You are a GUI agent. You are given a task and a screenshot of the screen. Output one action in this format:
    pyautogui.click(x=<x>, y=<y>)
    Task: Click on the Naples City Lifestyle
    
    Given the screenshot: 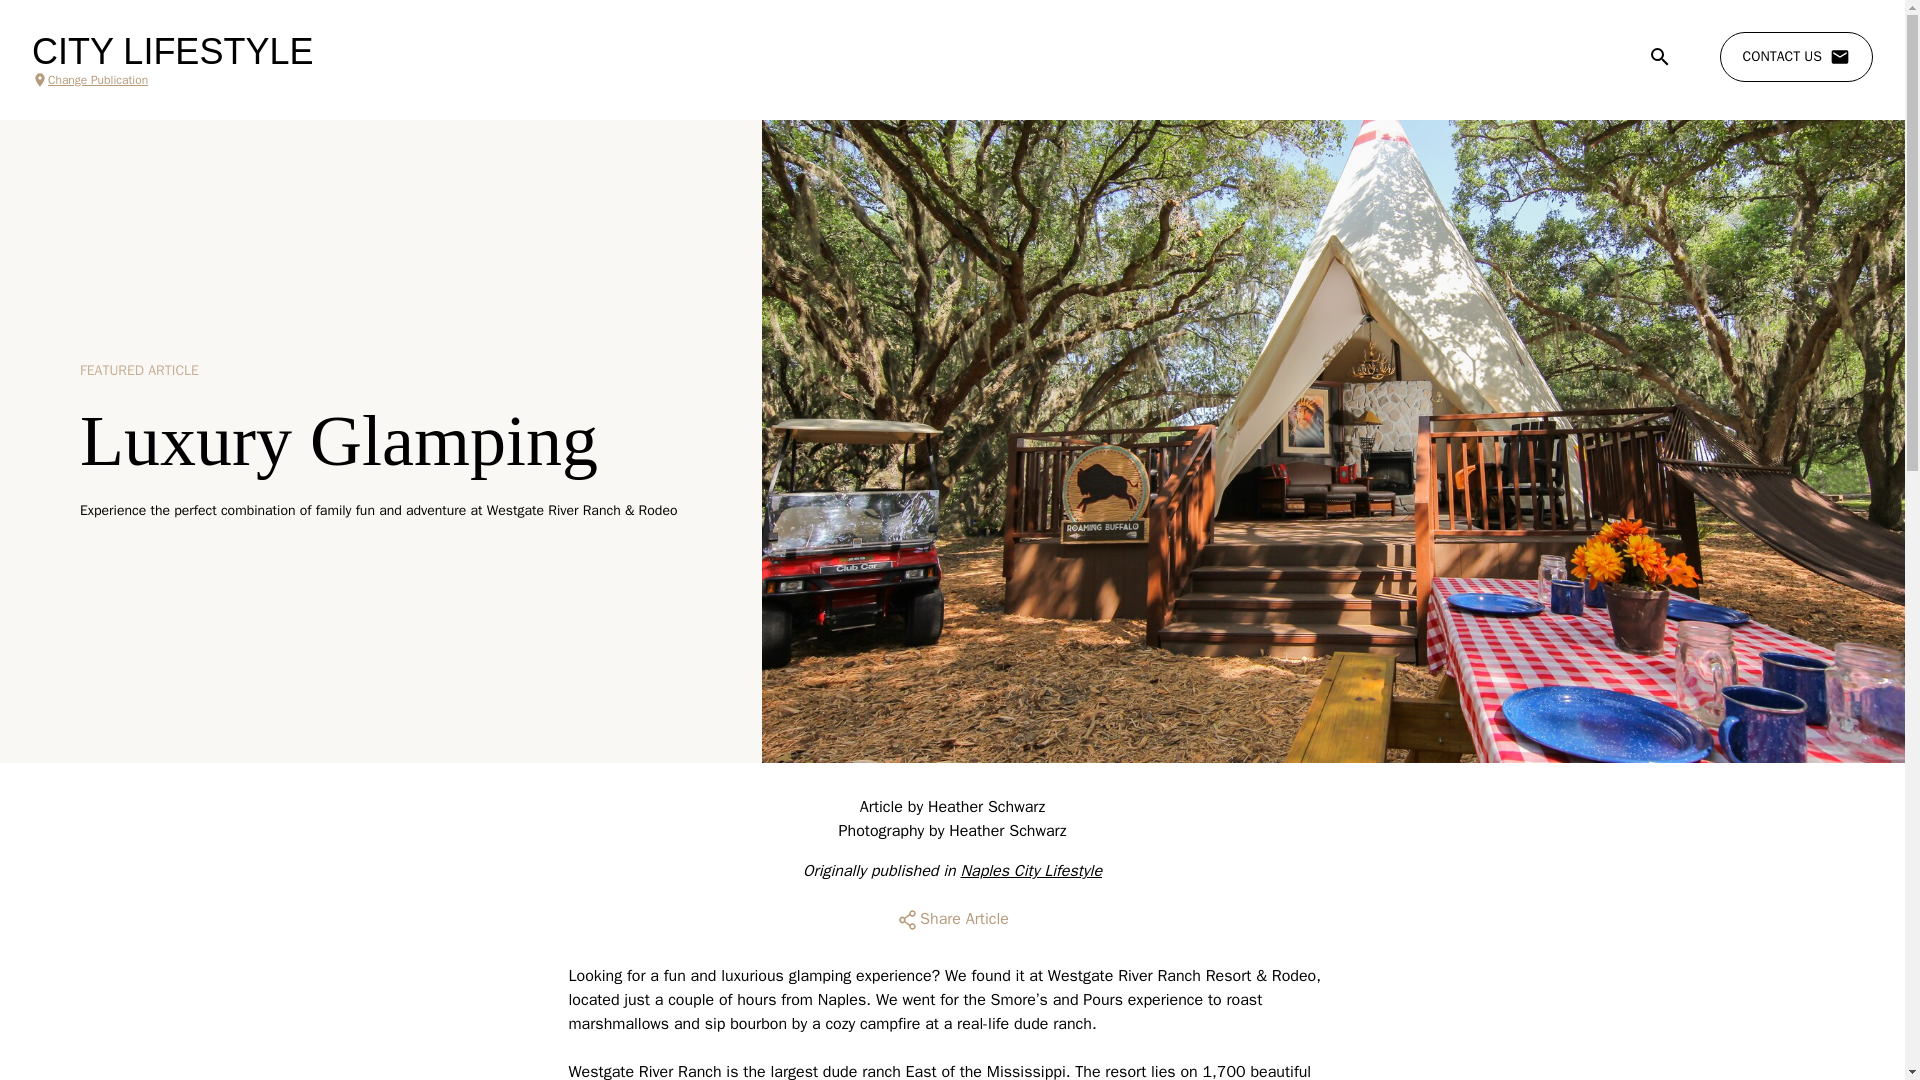 What is the action you would take?
    pyautogui.click(x=1031, y=870)
    